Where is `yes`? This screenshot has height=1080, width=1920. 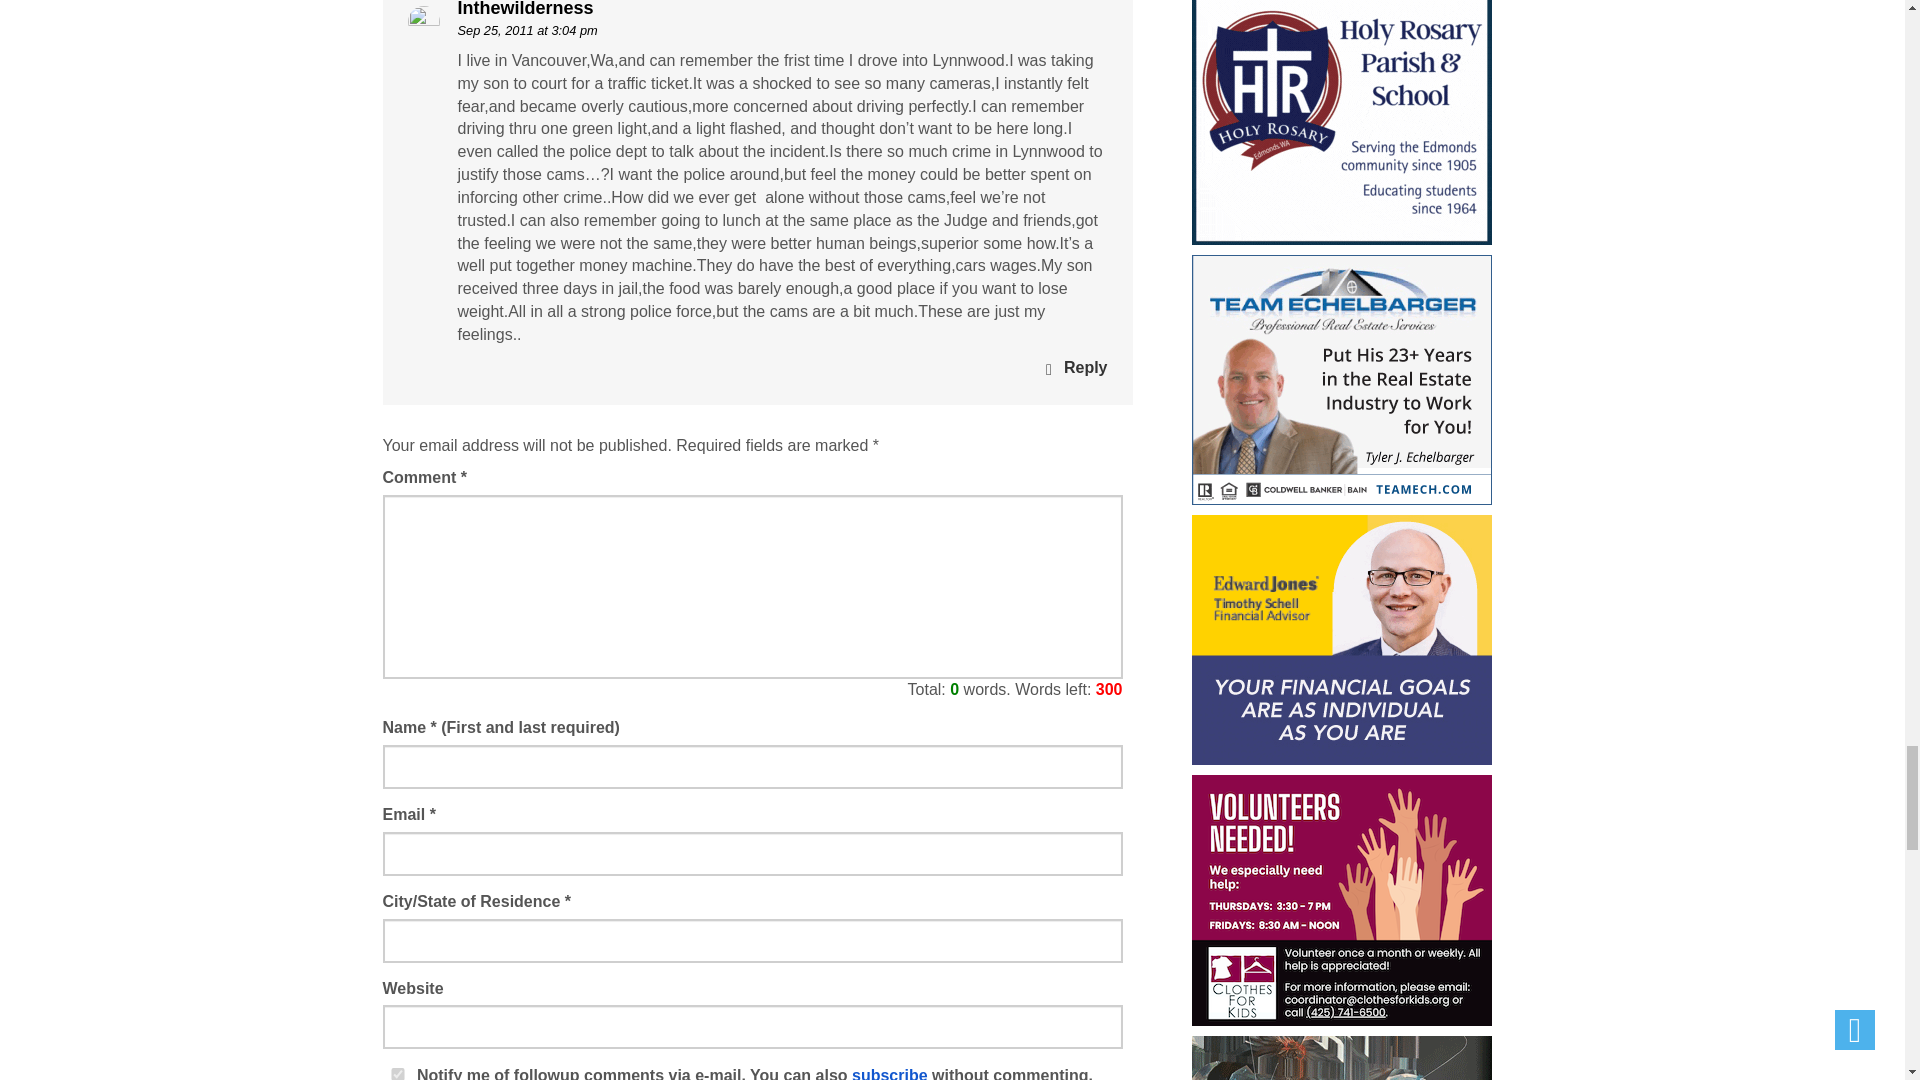 yes is located at coordinates (397, 1074).